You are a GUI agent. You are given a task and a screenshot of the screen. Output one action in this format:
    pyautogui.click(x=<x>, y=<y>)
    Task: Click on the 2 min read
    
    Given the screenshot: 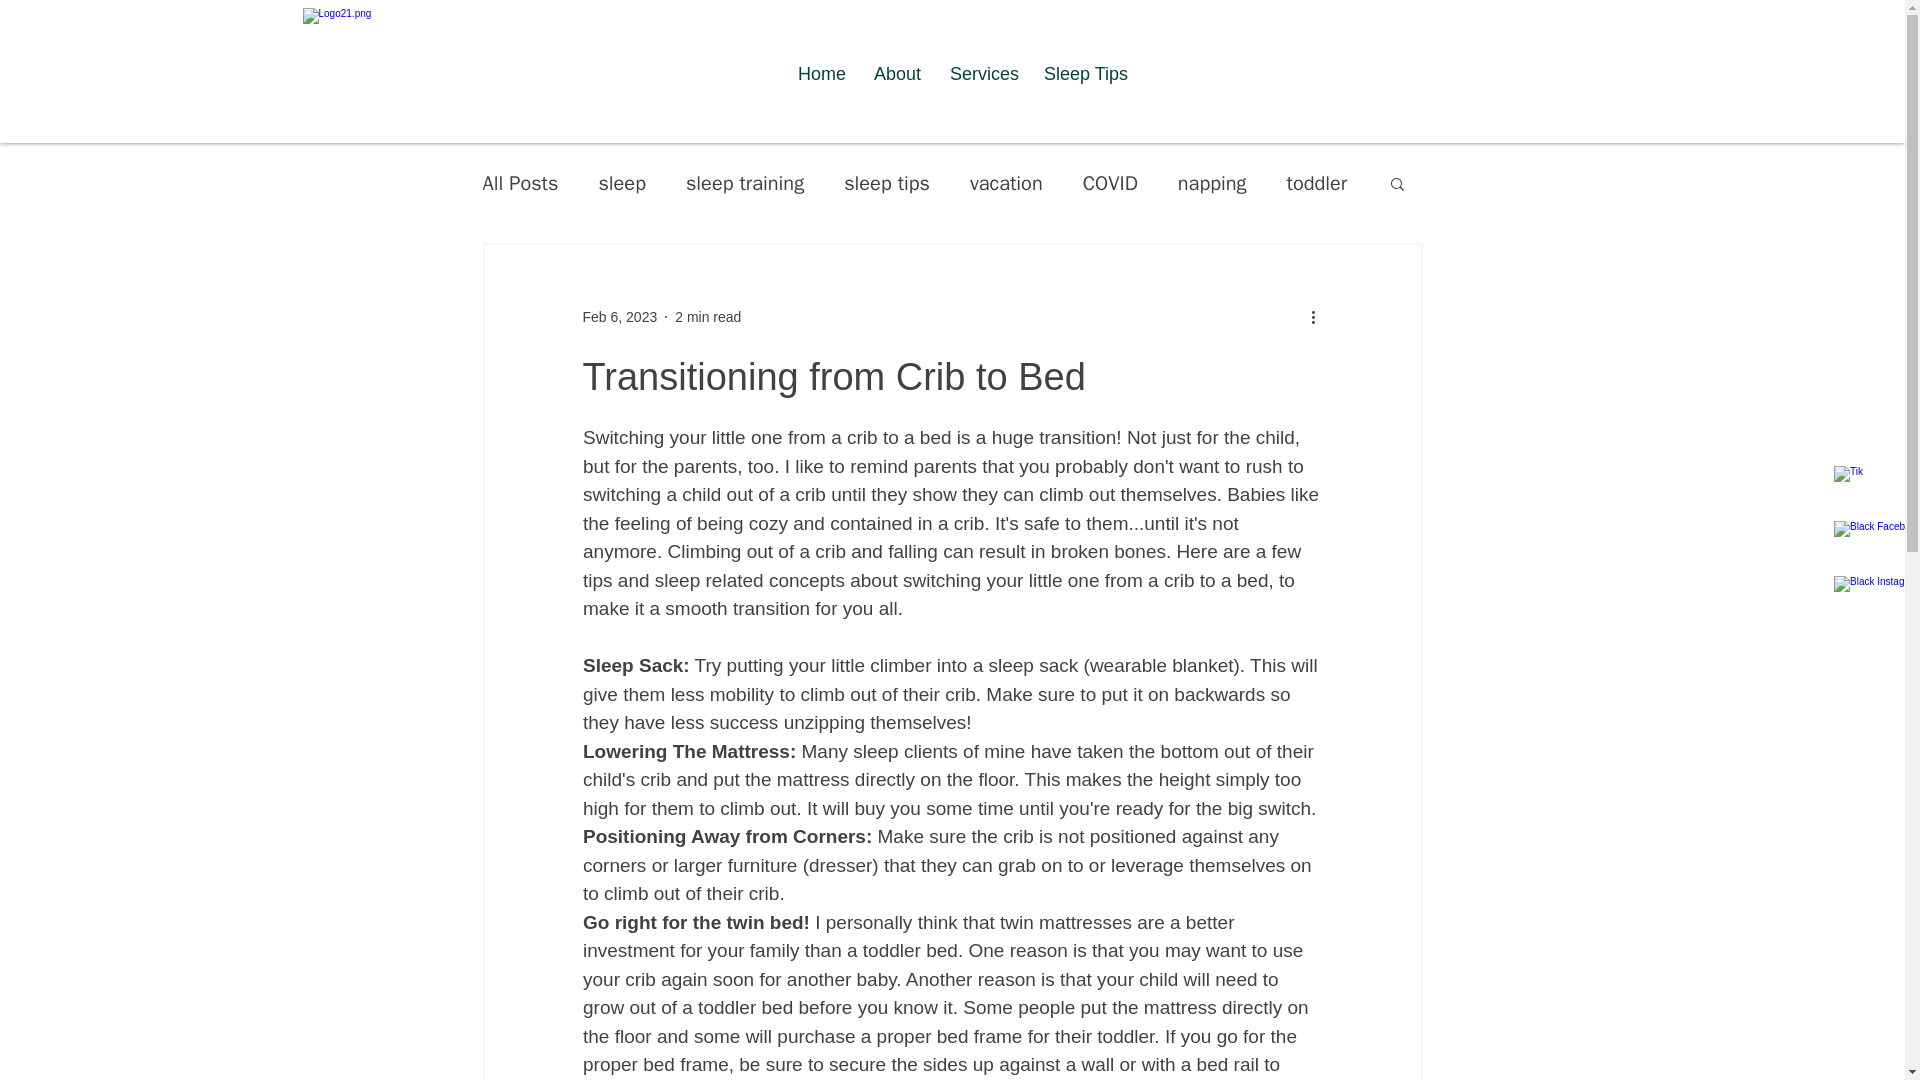 What is the action you would take?
    pyautogui.click(x=708, y=316)
    